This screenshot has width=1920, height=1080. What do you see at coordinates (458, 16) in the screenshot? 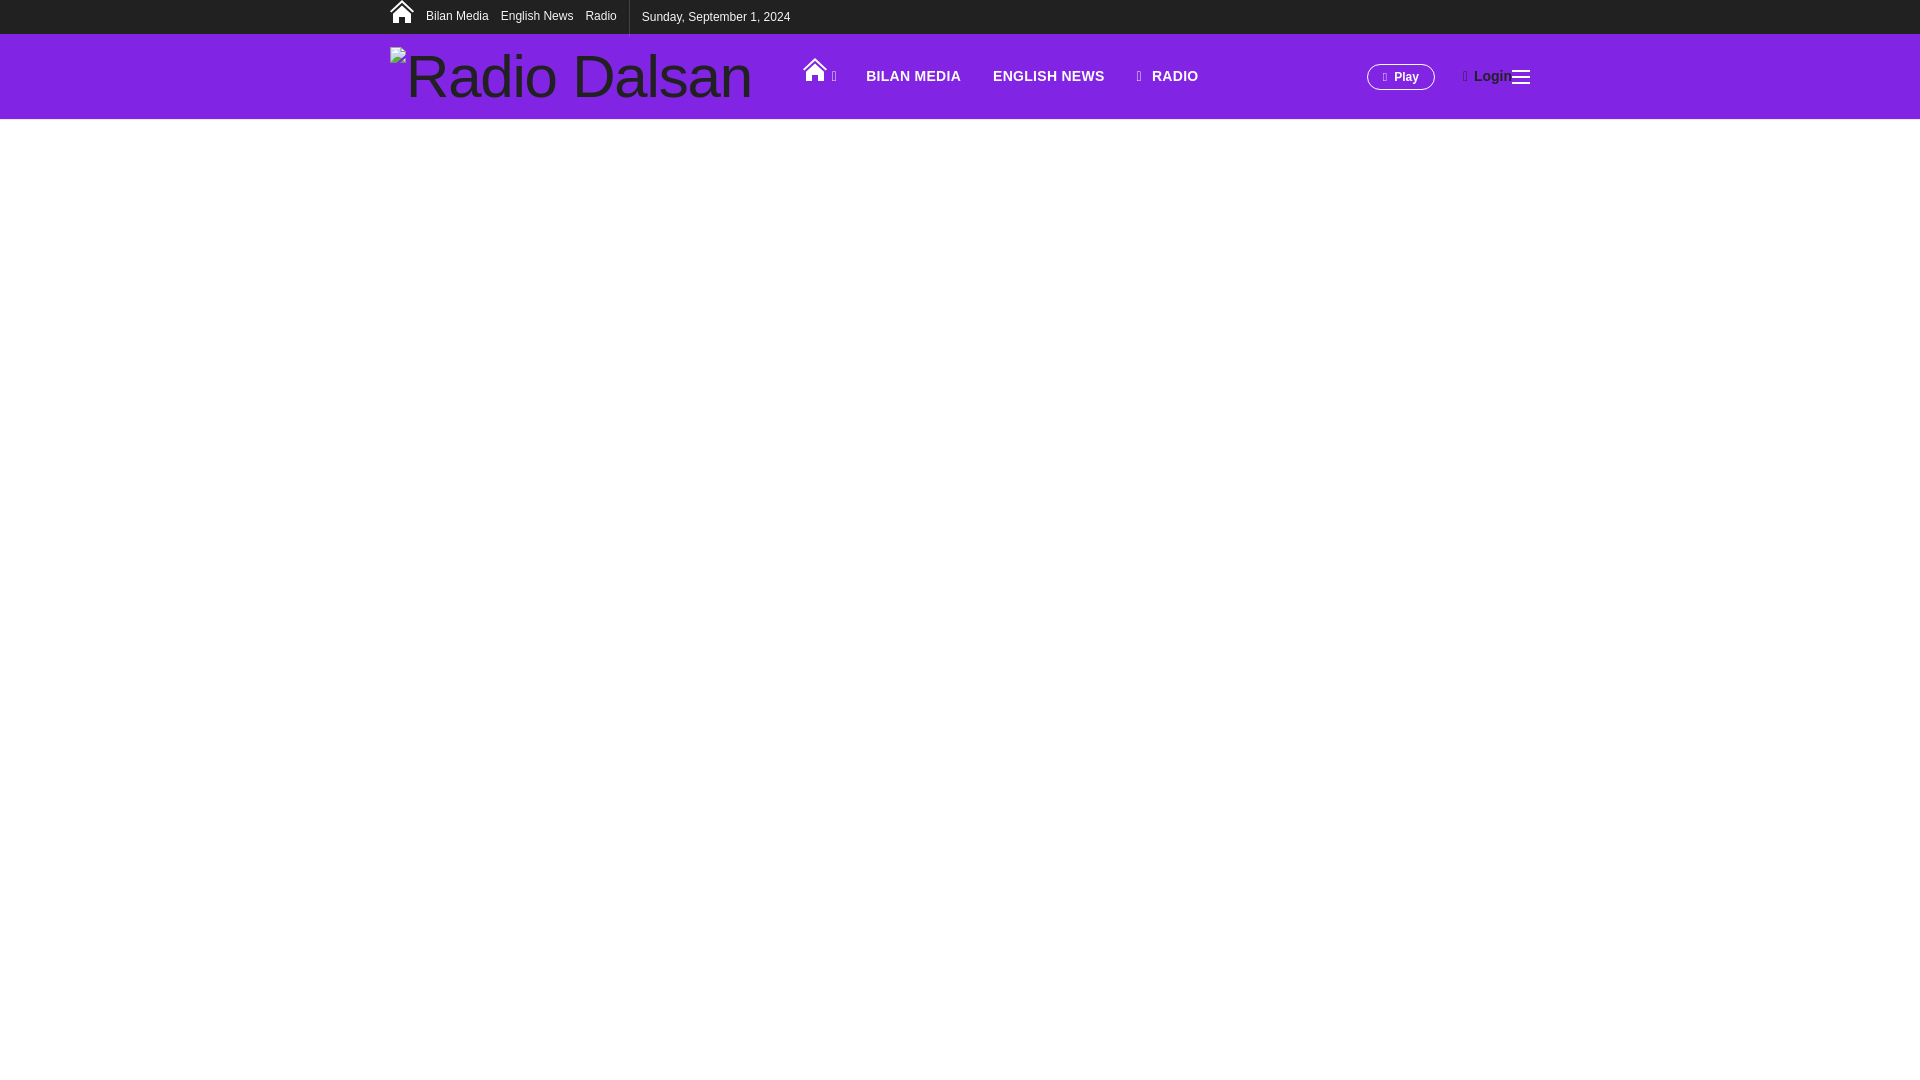
I see `Bilan Media` at bounding box center [458, 16].